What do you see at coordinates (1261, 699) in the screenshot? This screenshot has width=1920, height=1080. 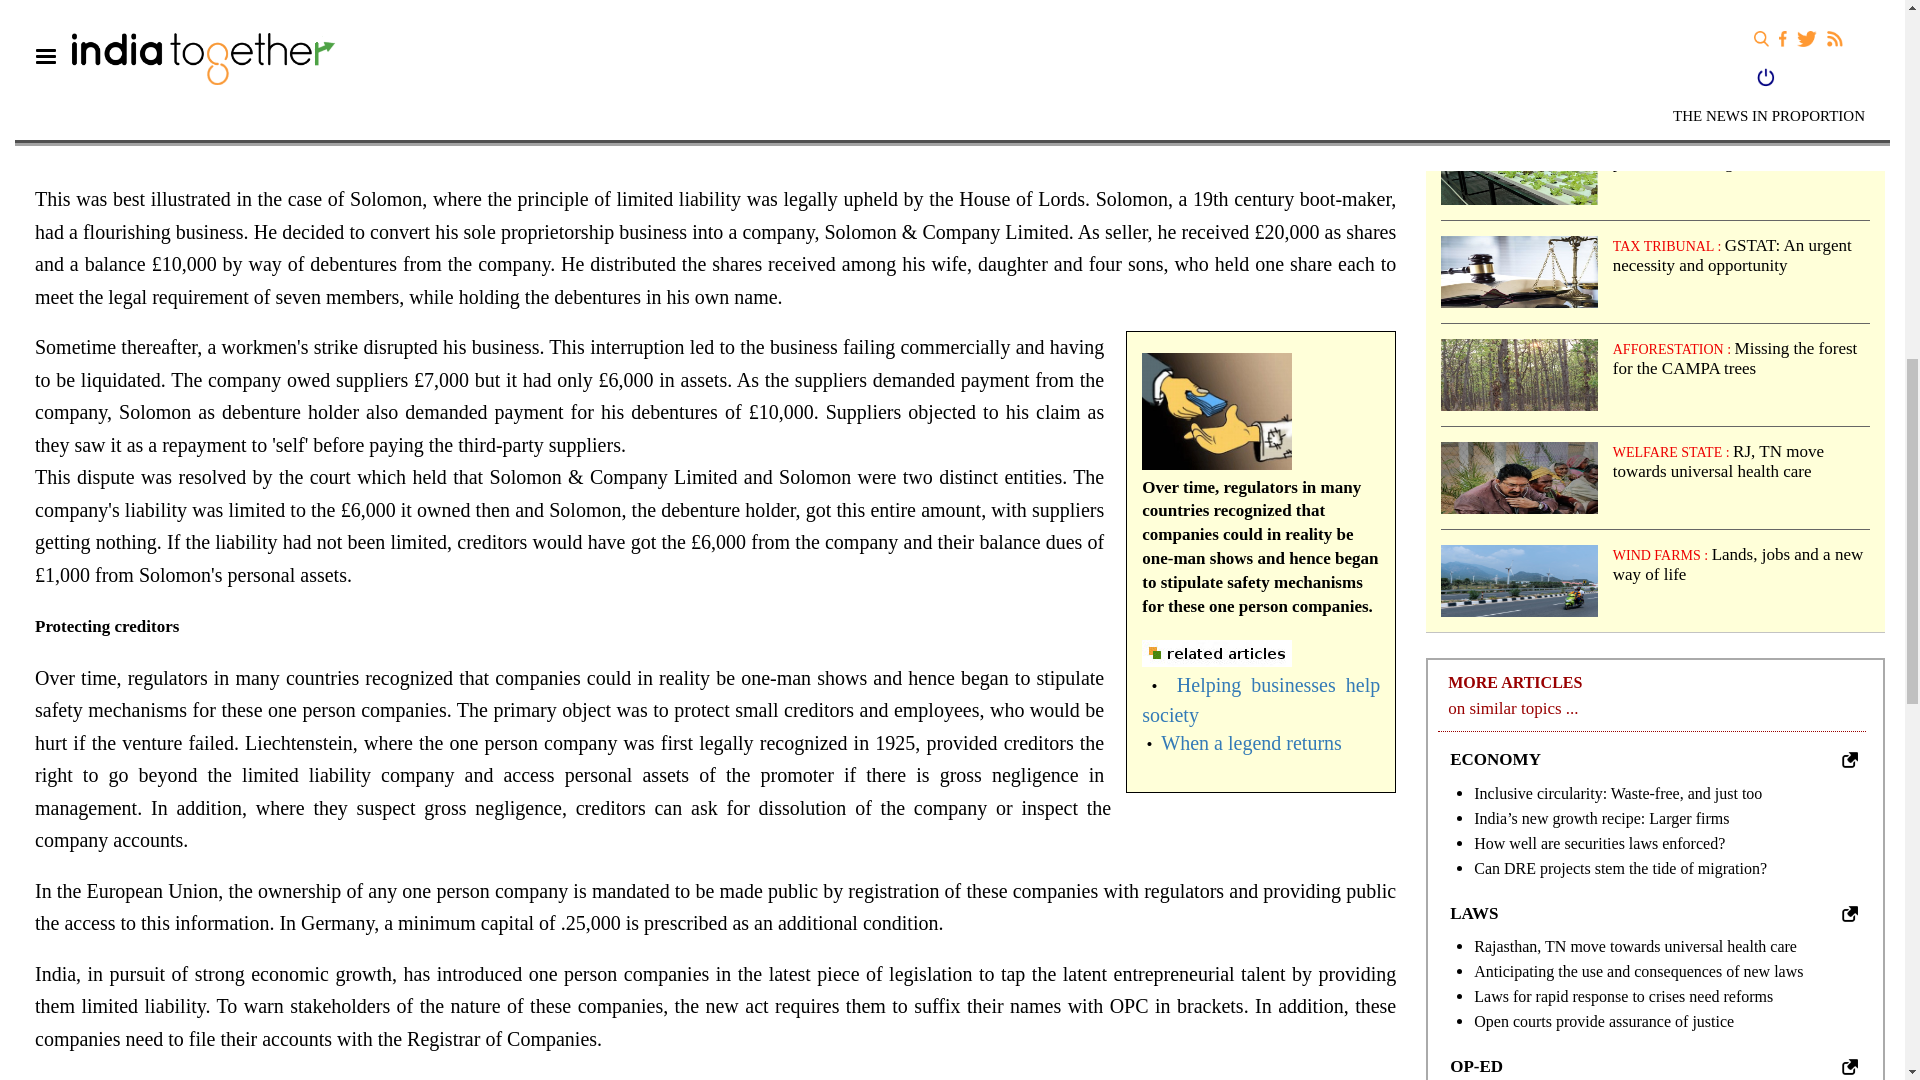 I see `Helping businesses help society` at bounding box center [1261, 699].